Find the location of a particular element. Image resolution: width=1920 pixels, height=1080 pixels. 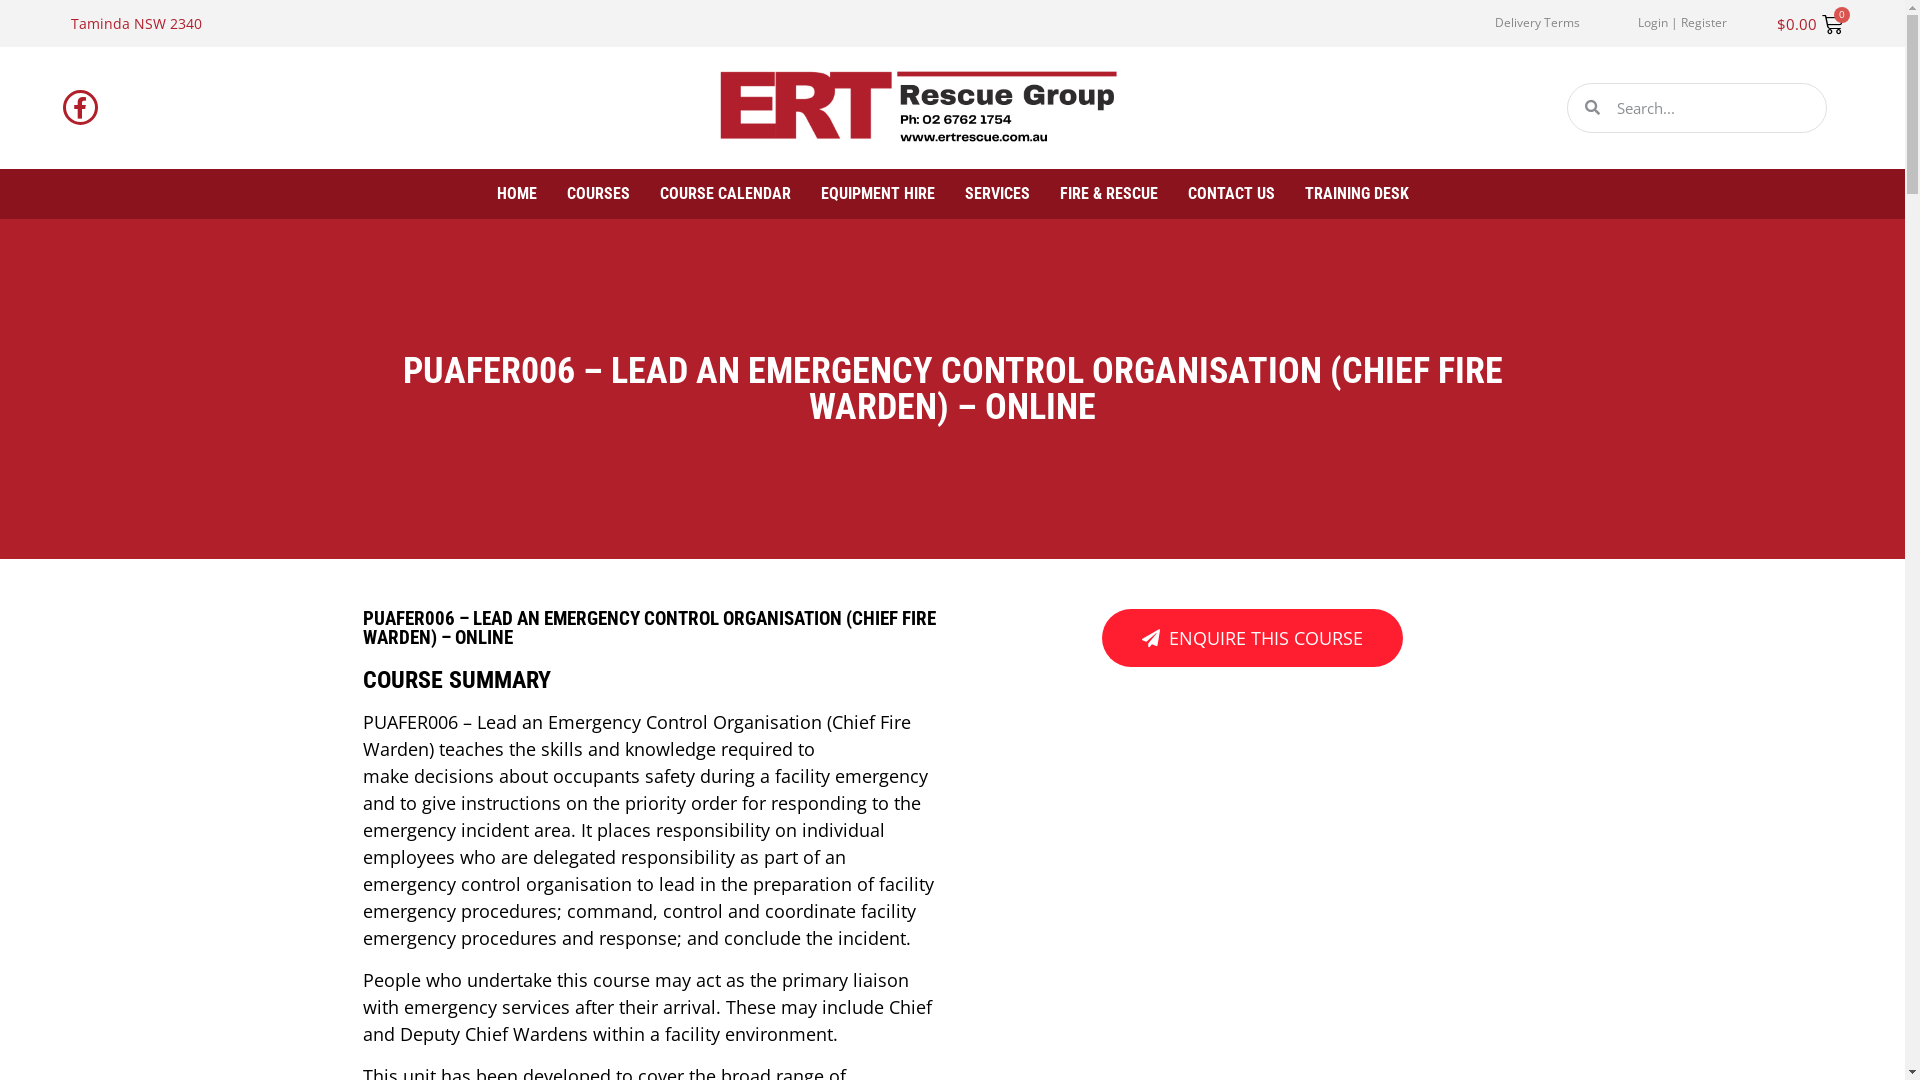

$0.00
0 is located at coordinates (1810, 24).